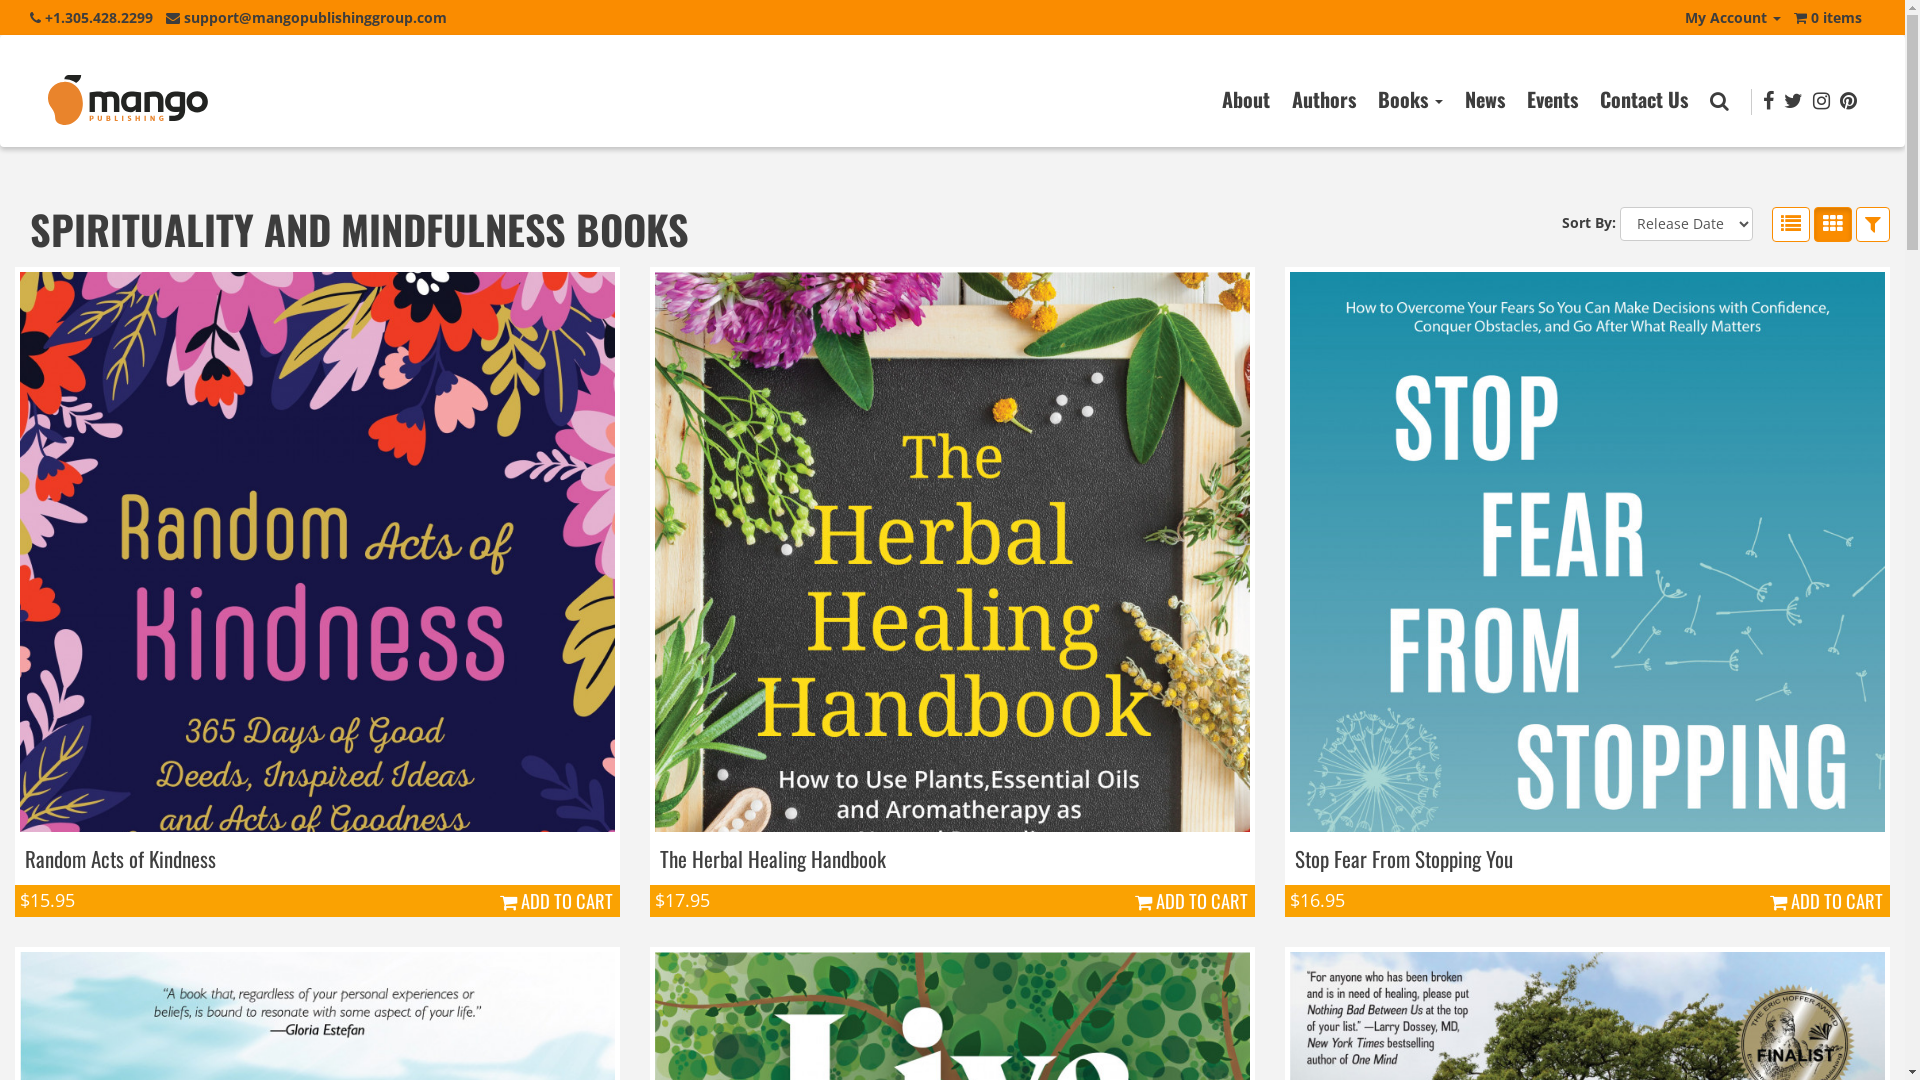  Describe the element at coordinates (1552, 99) in the screenshot. I see `Events` at that location.